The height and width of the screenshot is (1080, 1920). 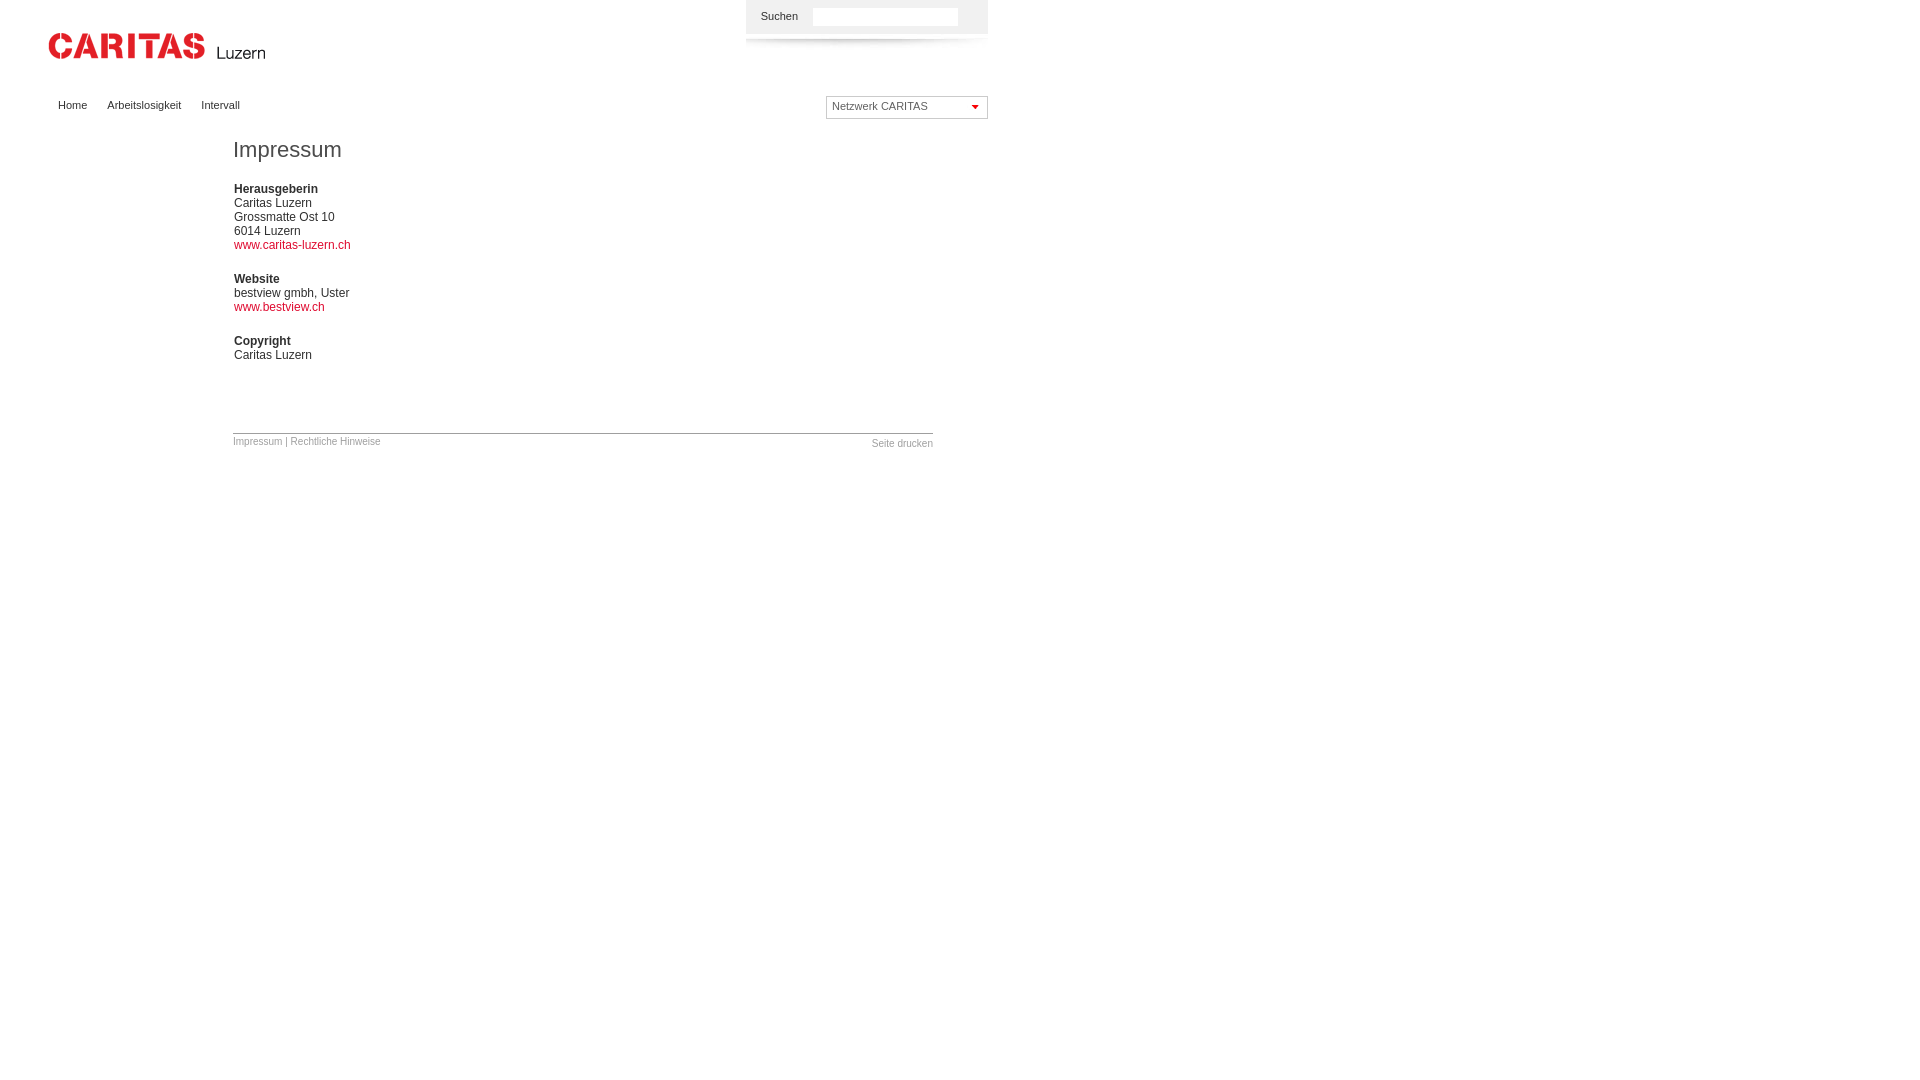 I want to click on www.bestview.ch, so click(x=280, y=307).